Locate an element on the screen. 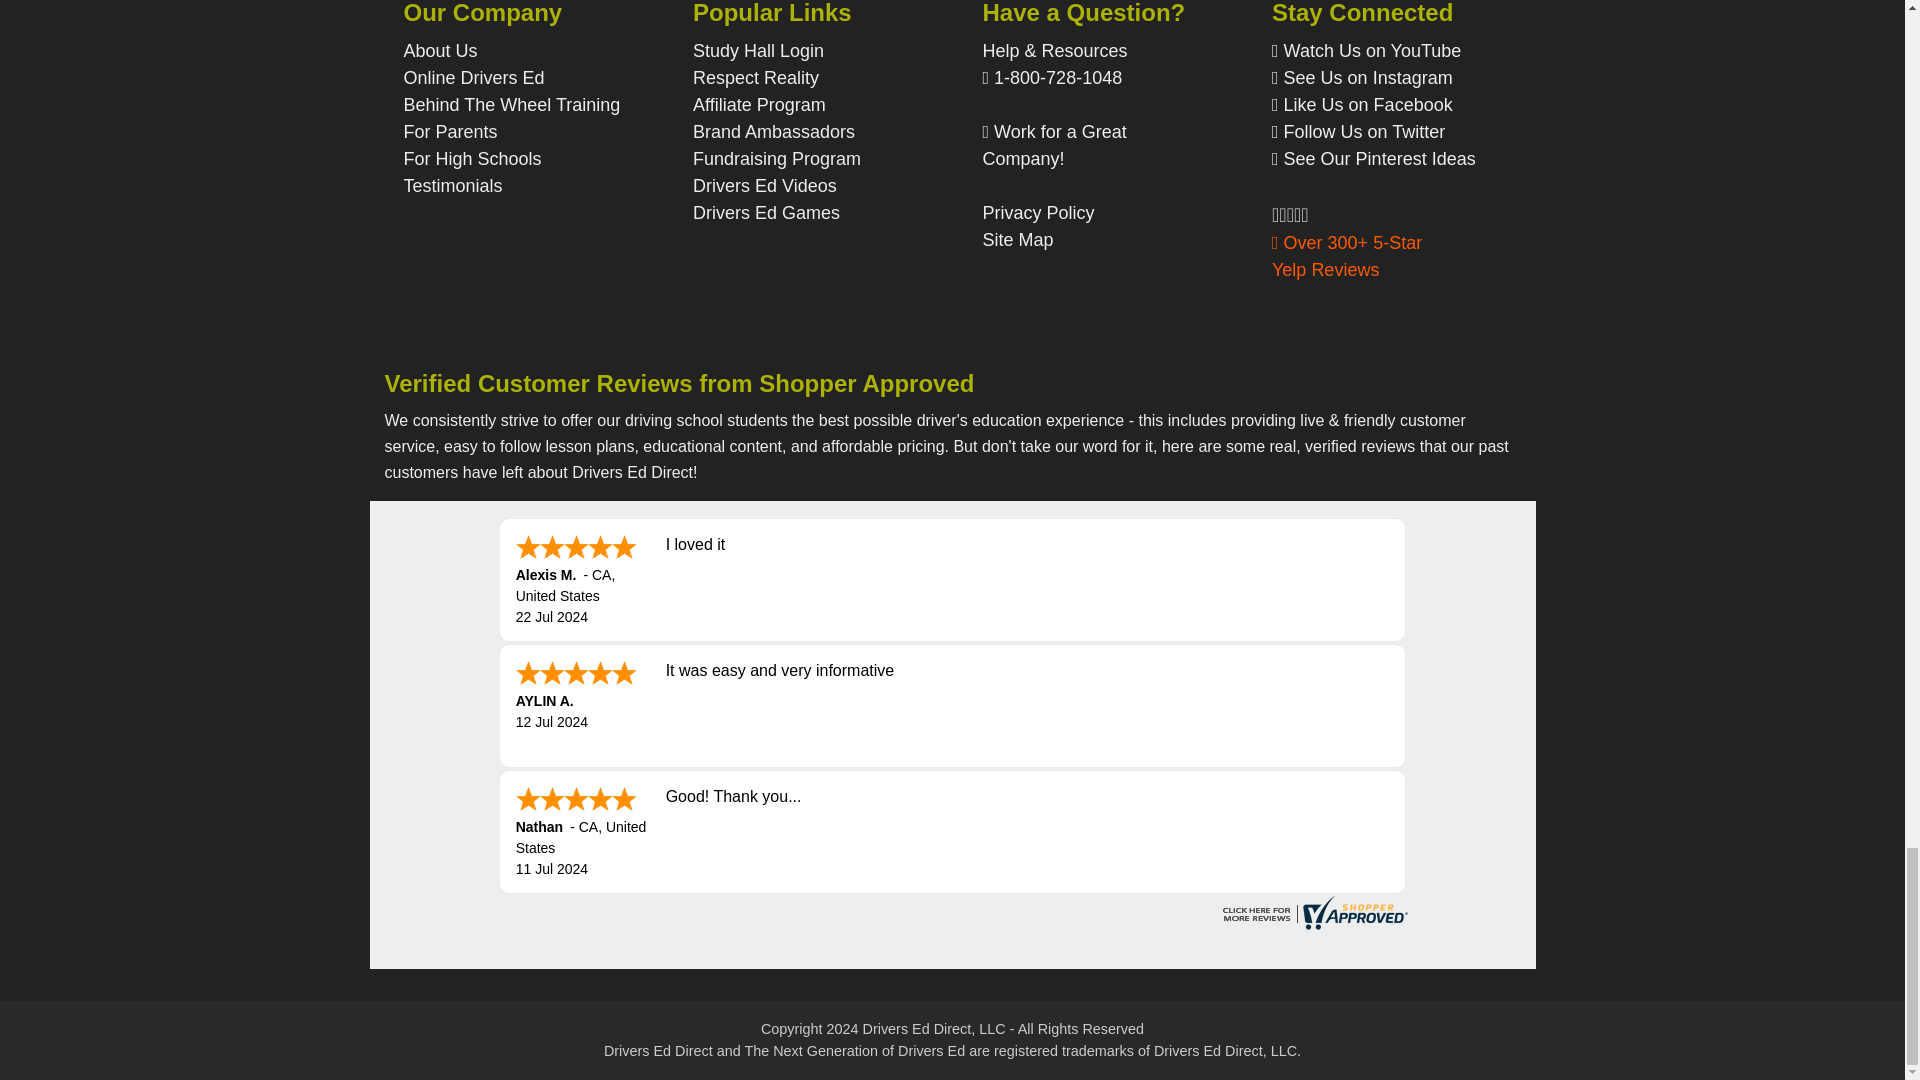  Affiliate Program is located at coordinates (759, 104).